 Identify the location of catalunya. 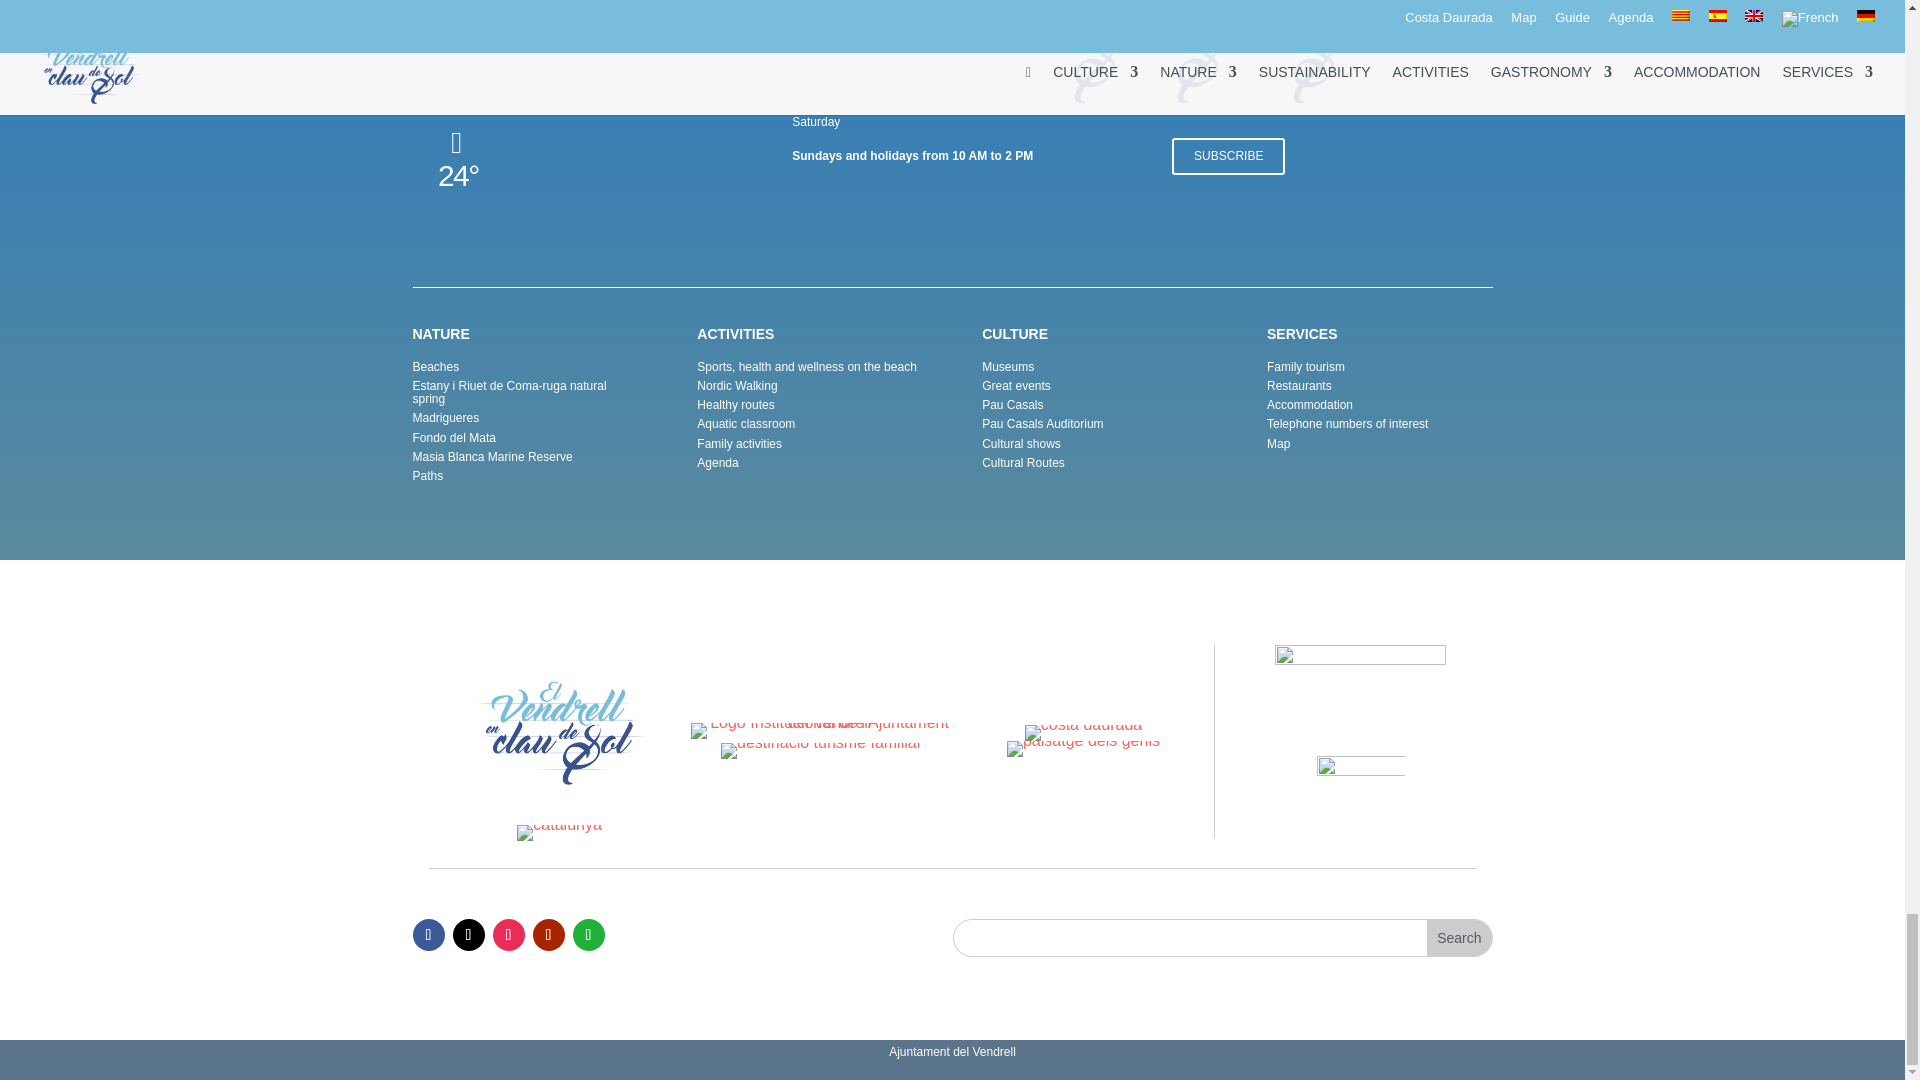
(559, 833).